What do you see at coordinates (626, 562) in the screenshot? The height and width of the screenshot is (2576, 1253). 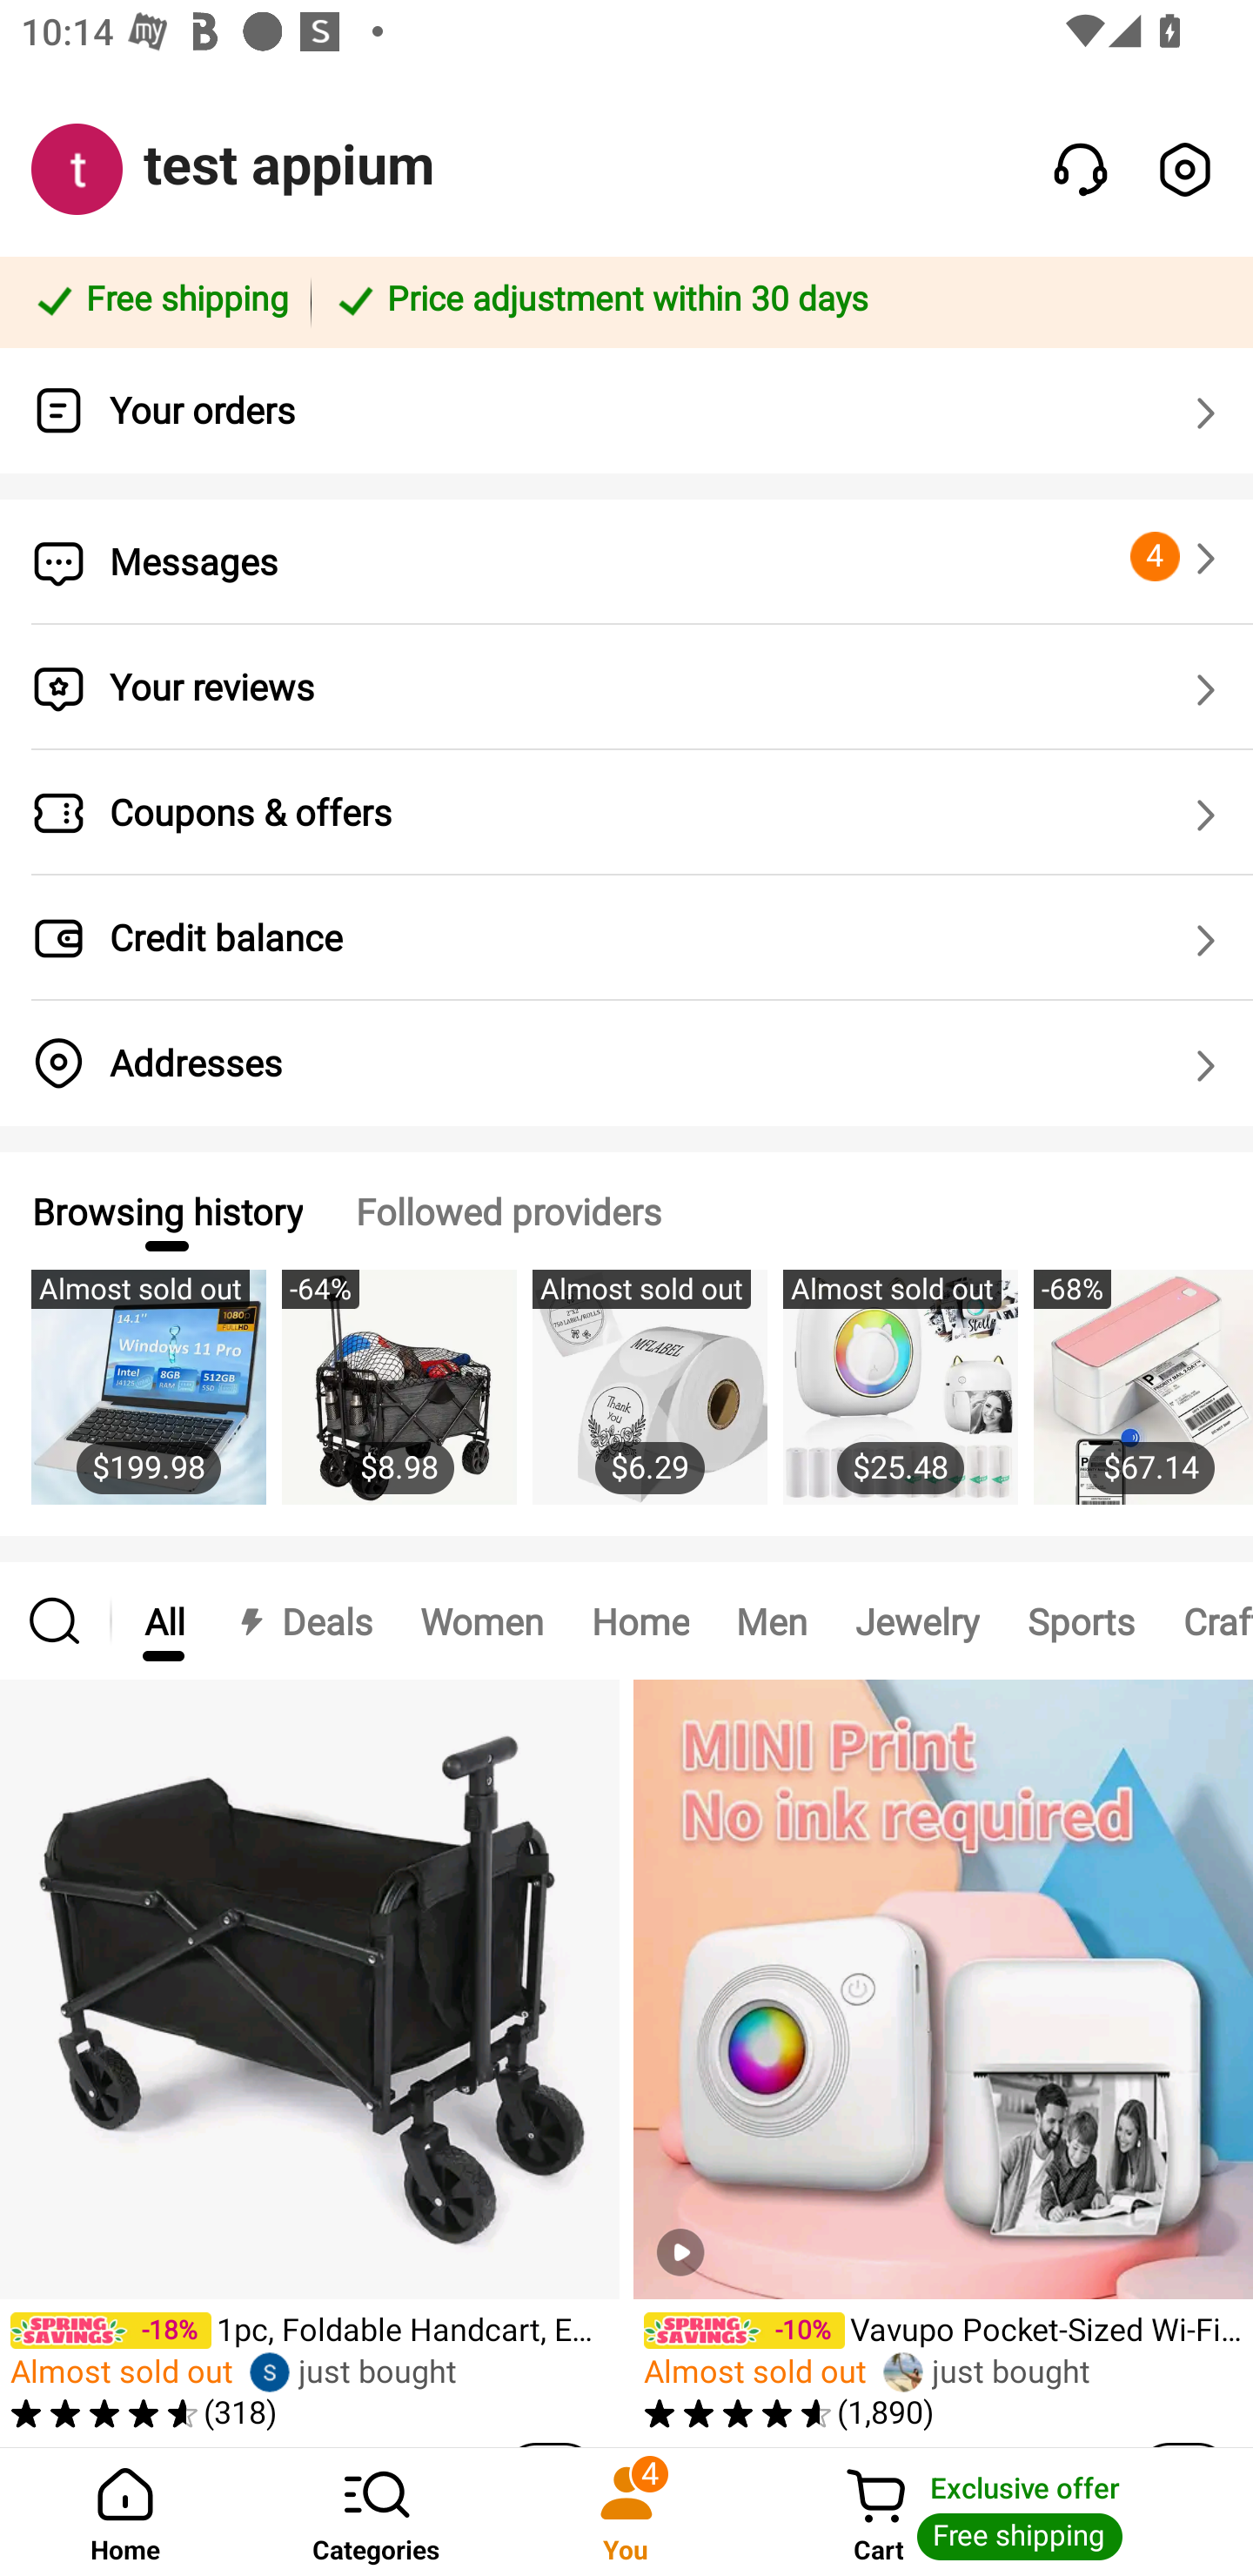 I see `Messages 4` at bounding box center [626, 562].